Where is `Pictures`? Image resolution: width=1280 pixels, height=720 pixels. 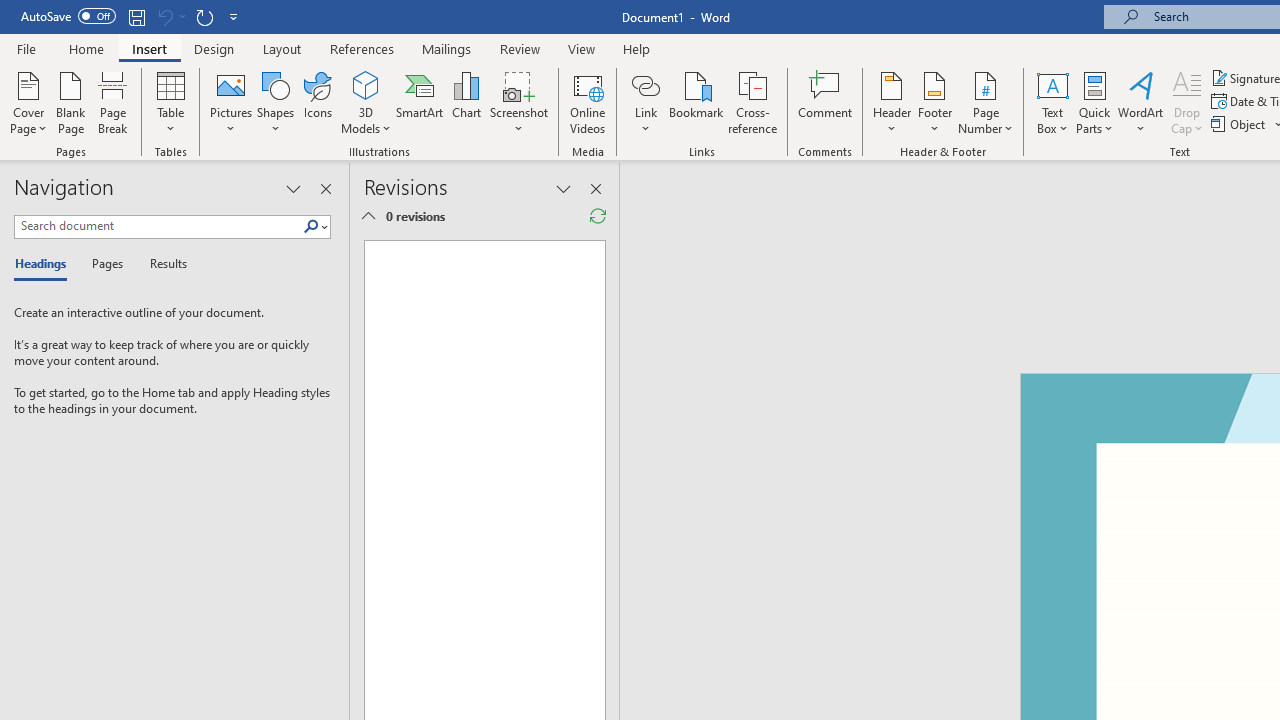
Pictures is located at coordinates (230, 102).